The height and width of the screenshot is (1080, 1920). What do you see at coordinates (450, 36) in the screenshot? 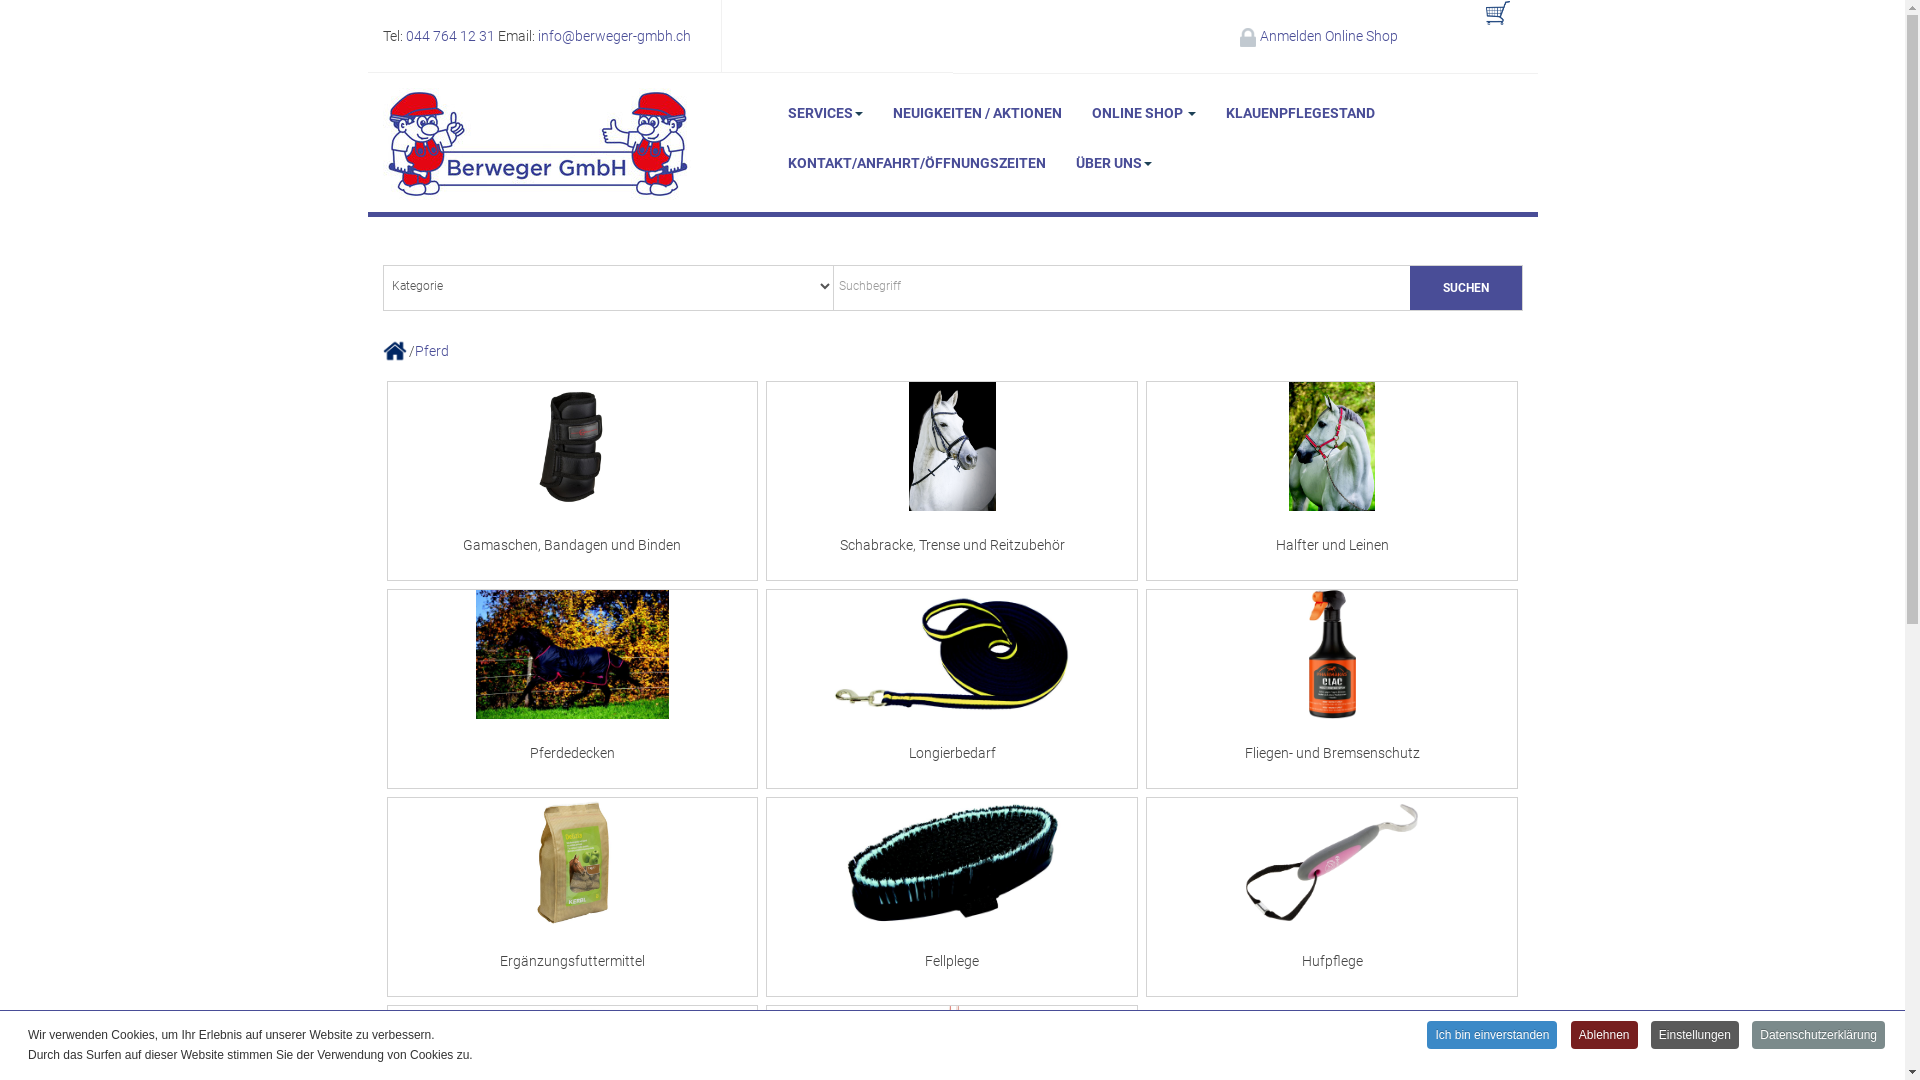
I see `044 764 12 31` at bounding box center [450, 36].